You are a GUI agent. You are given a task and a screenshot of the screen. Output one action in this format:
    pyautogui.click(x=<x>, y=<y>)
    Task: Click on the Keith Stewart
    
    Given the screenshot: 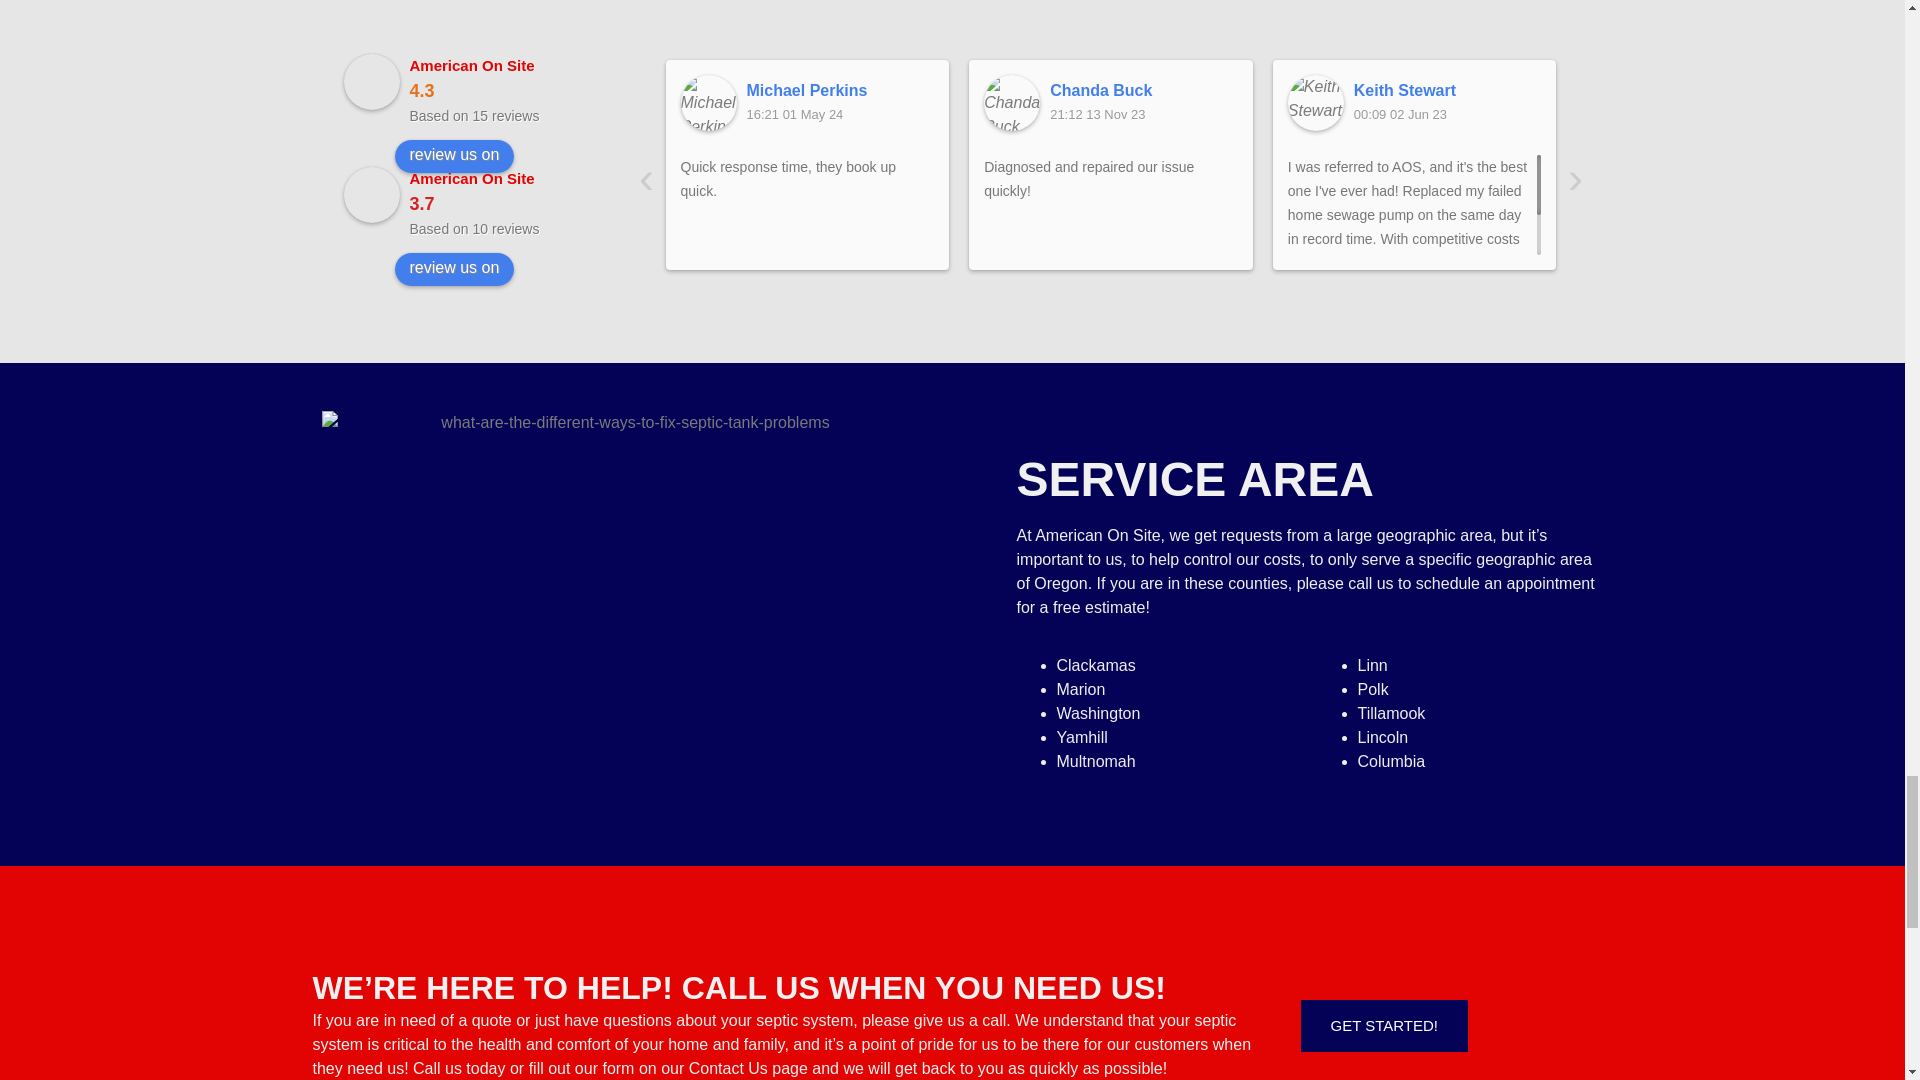 What is the action you would take?
    pyautogui.click(x=1316, y=102)
    